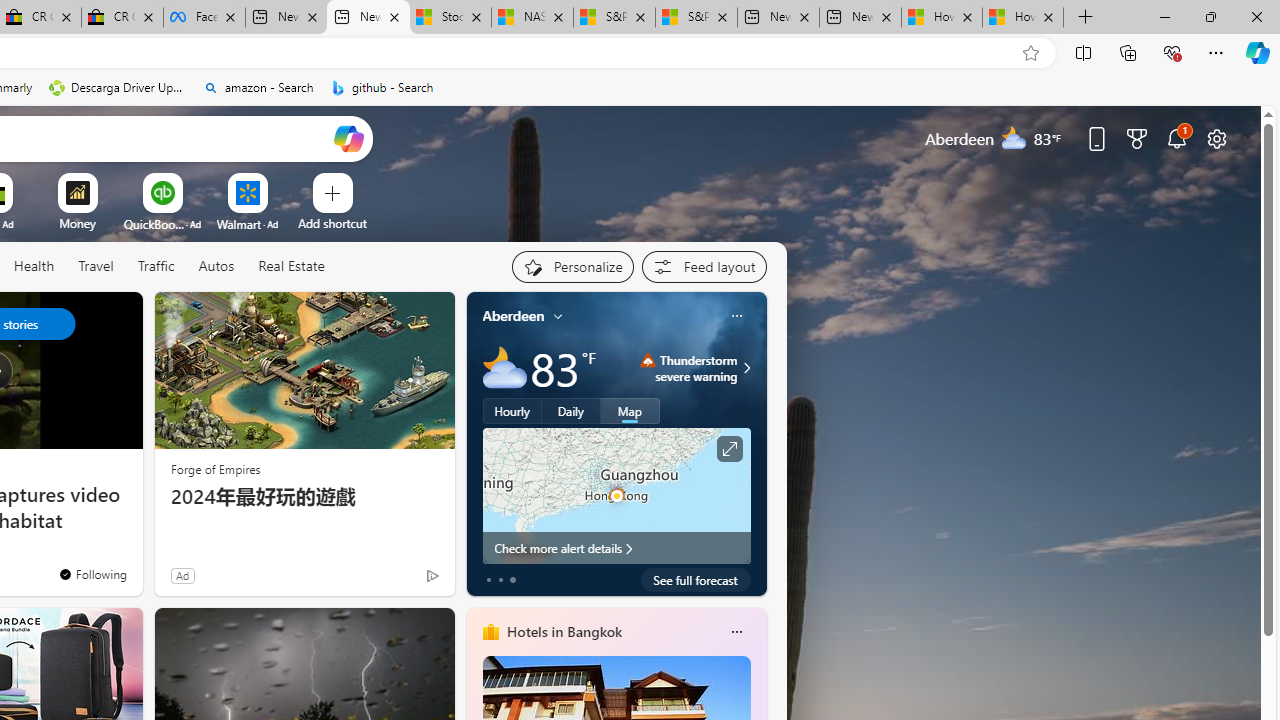  I want to click on Autos, so click(216, 266).